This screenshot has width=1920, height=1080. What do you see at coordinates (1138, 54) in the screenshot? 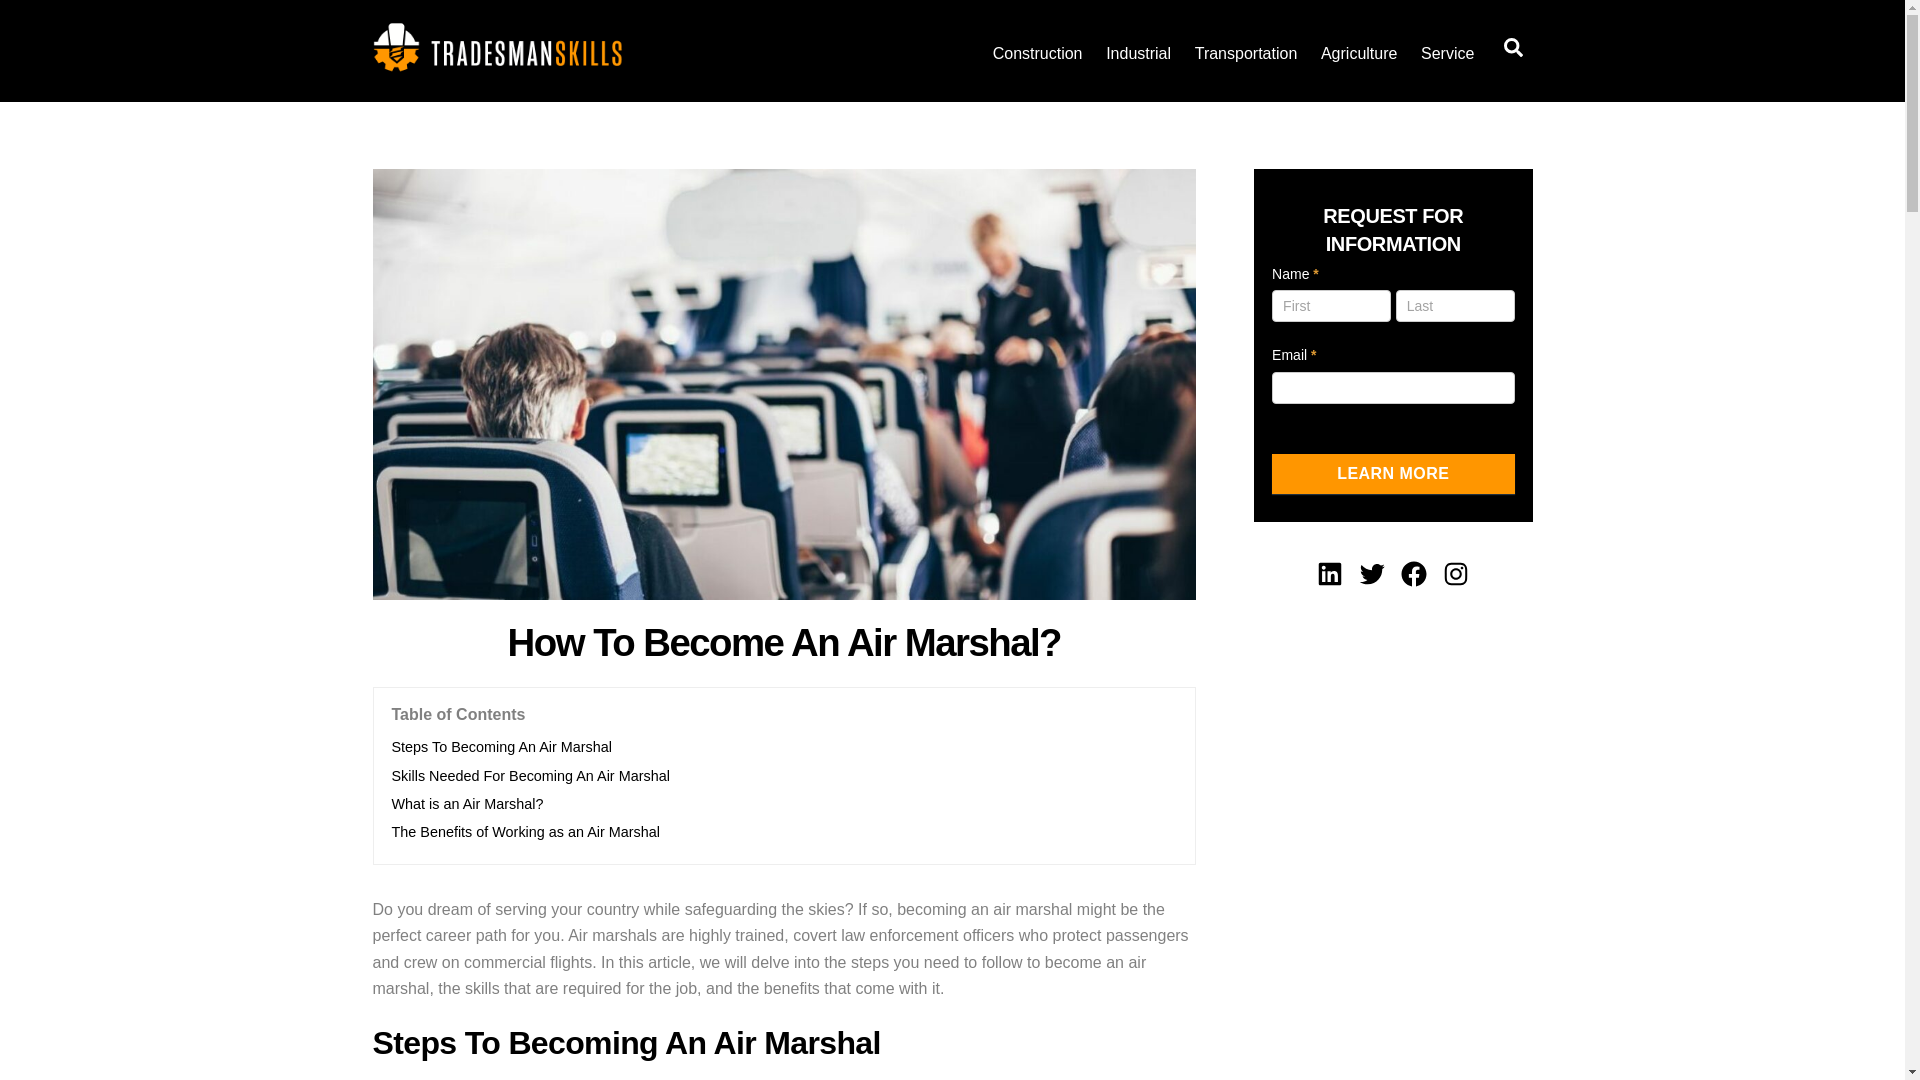
I see `Industrial` at bounding box center [1138, 54].